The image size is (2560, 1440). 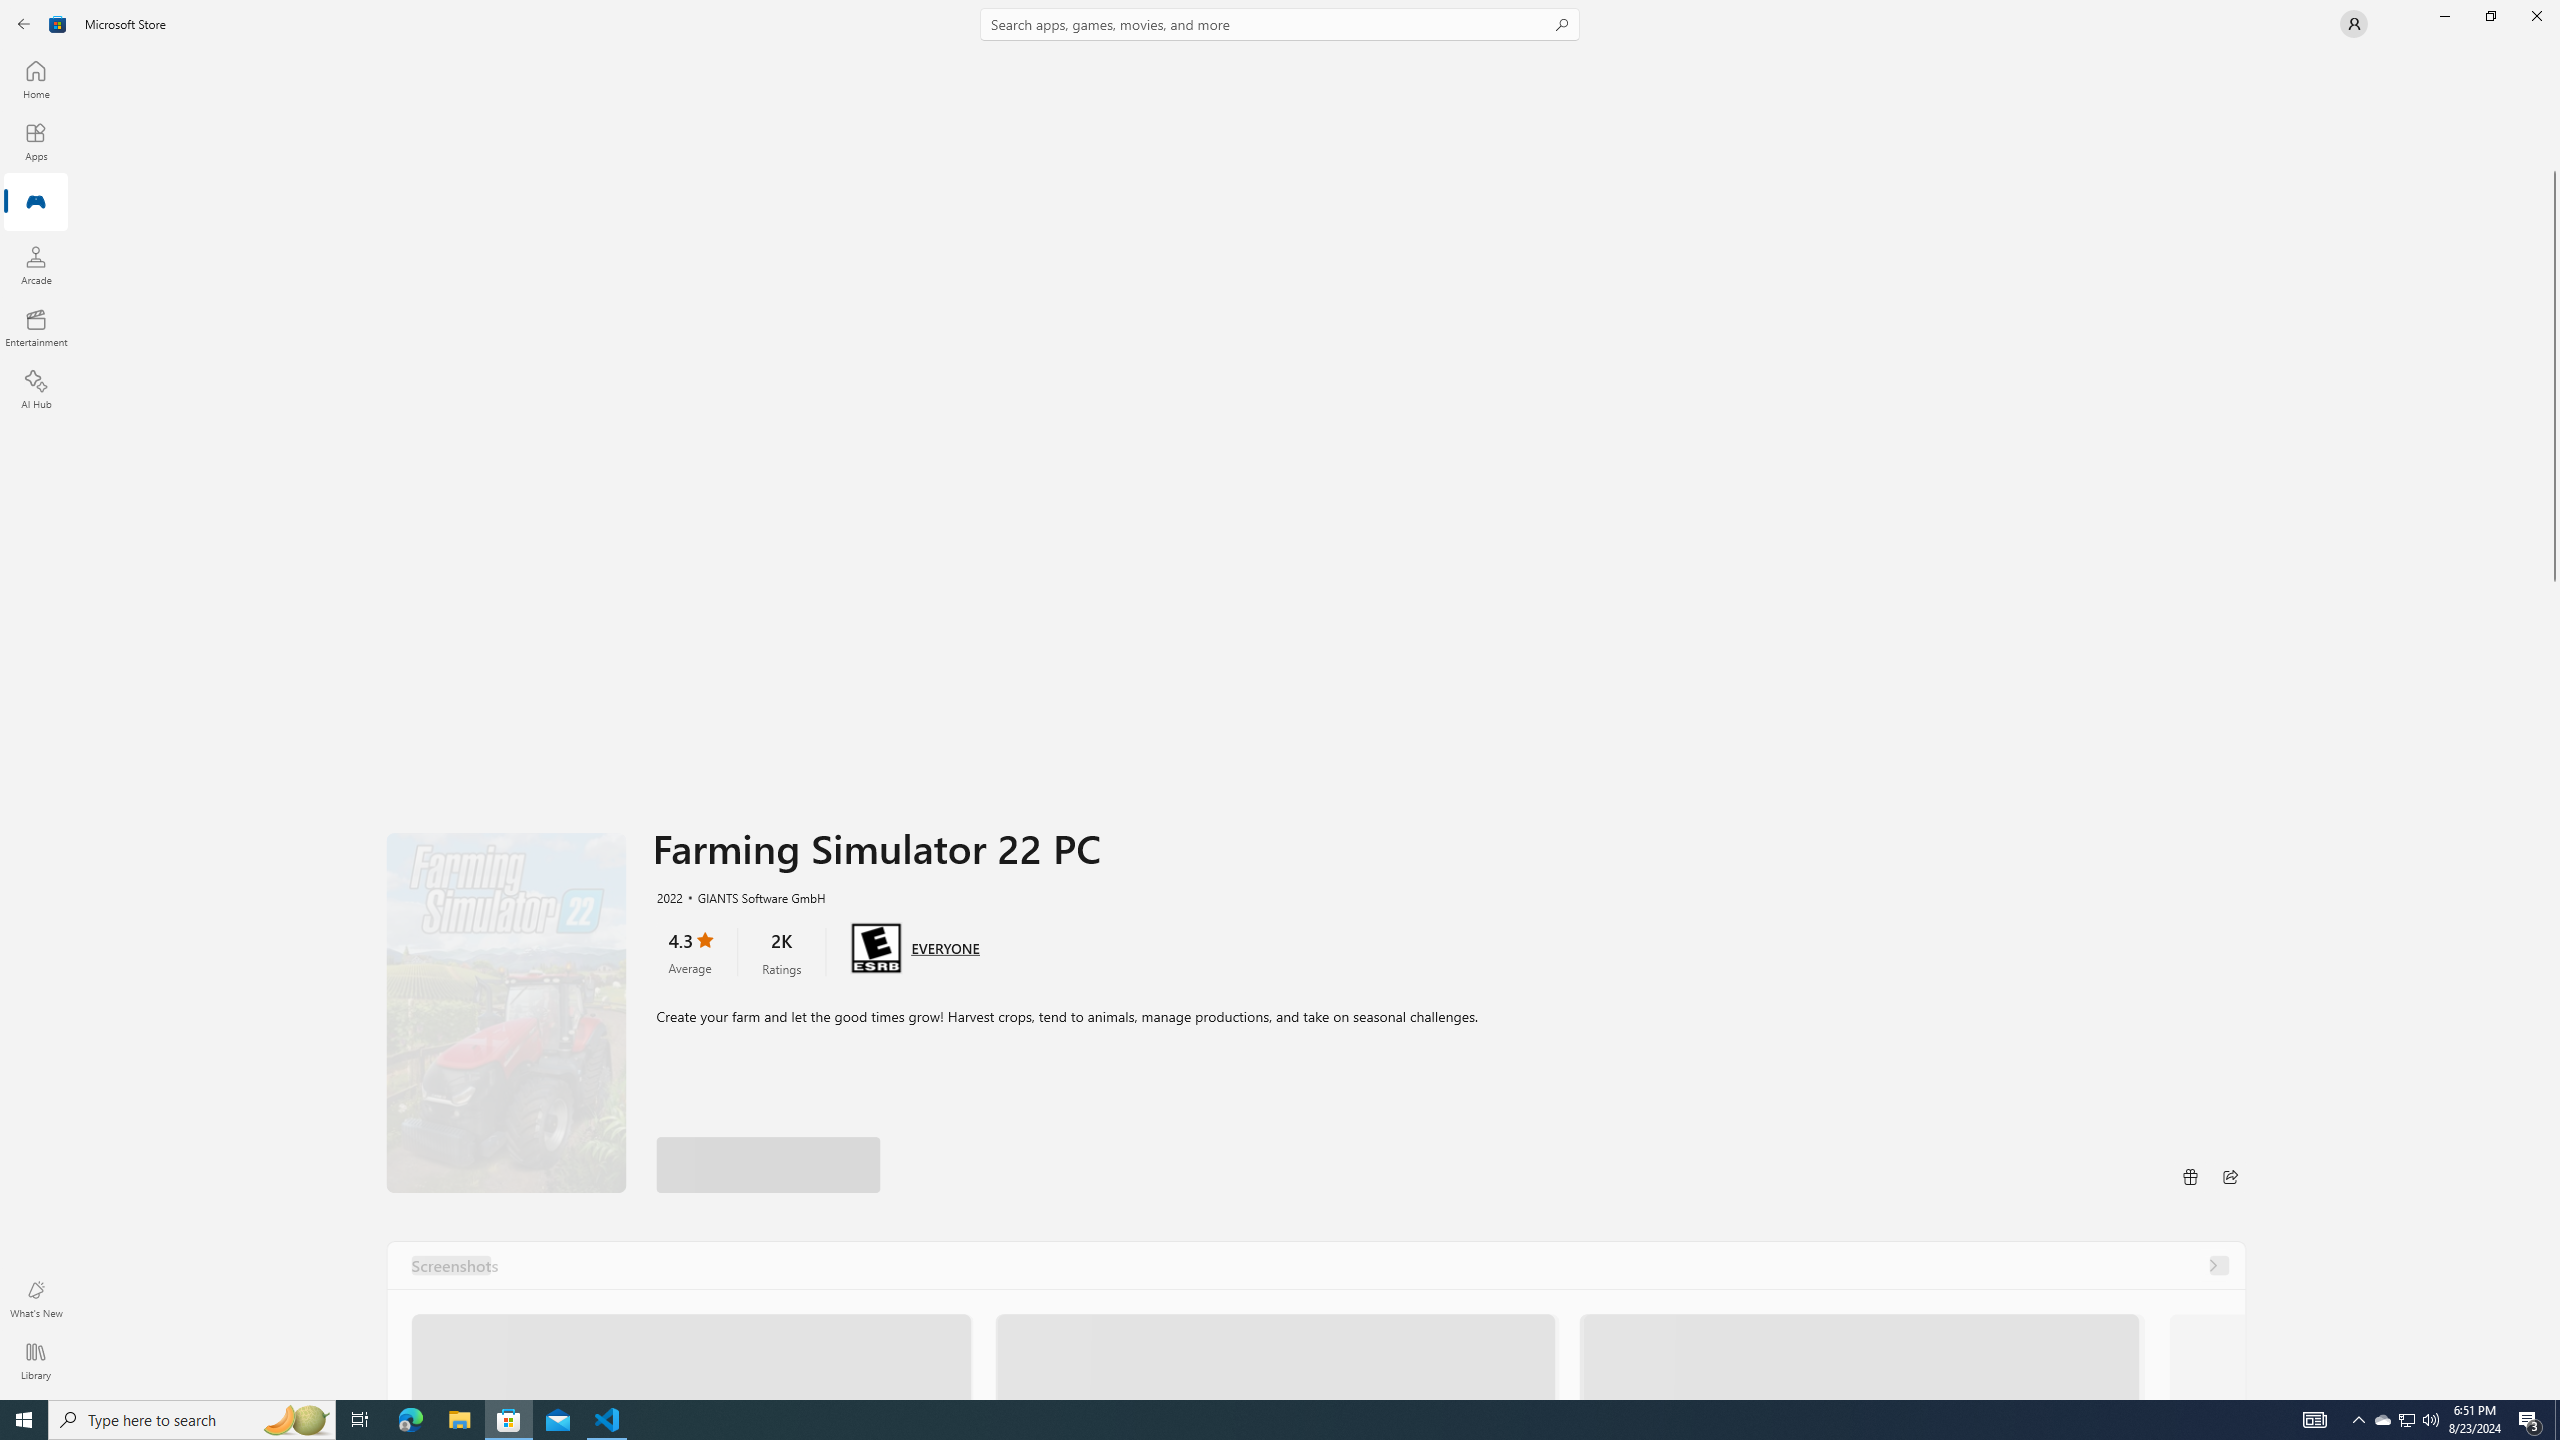 I want to click on Search, so click(x=1280, y=24).